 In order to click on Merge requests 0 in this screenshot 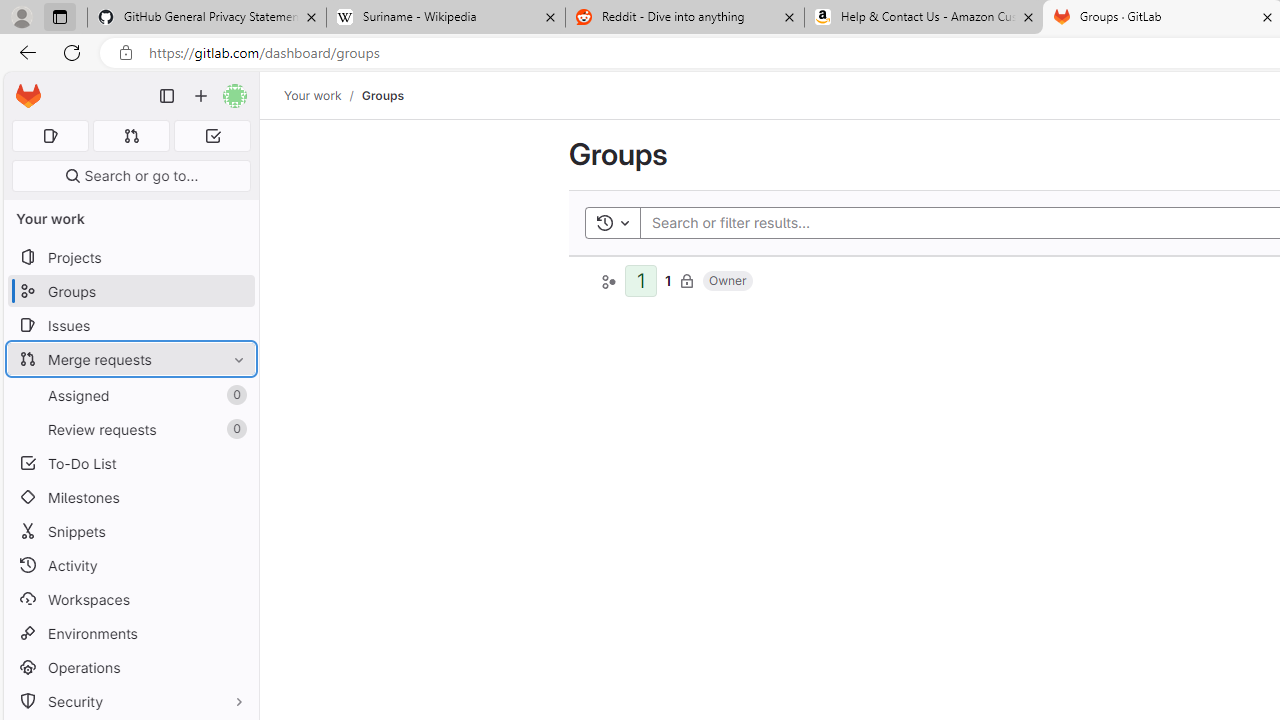, I will do `click(132, 136)`.